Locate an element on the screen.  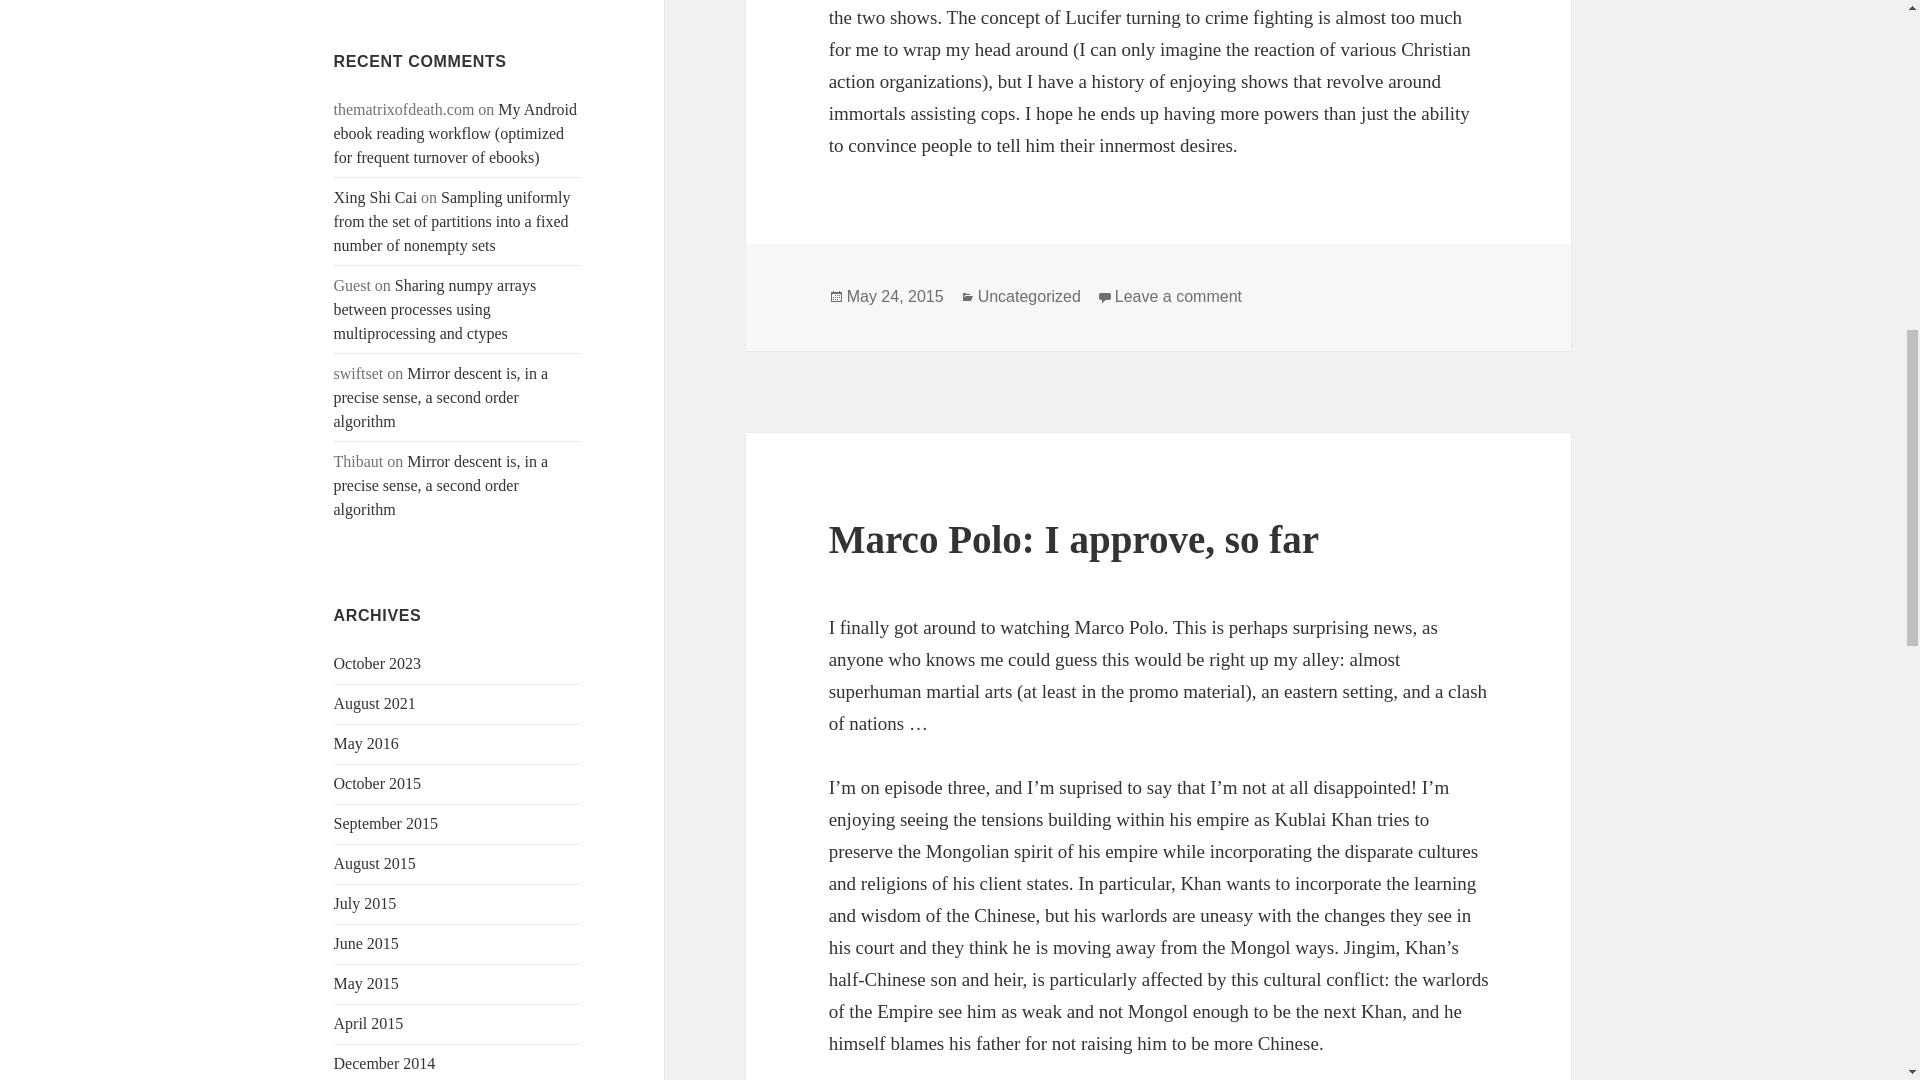
August 2021 is located at coordinates (375, 703).